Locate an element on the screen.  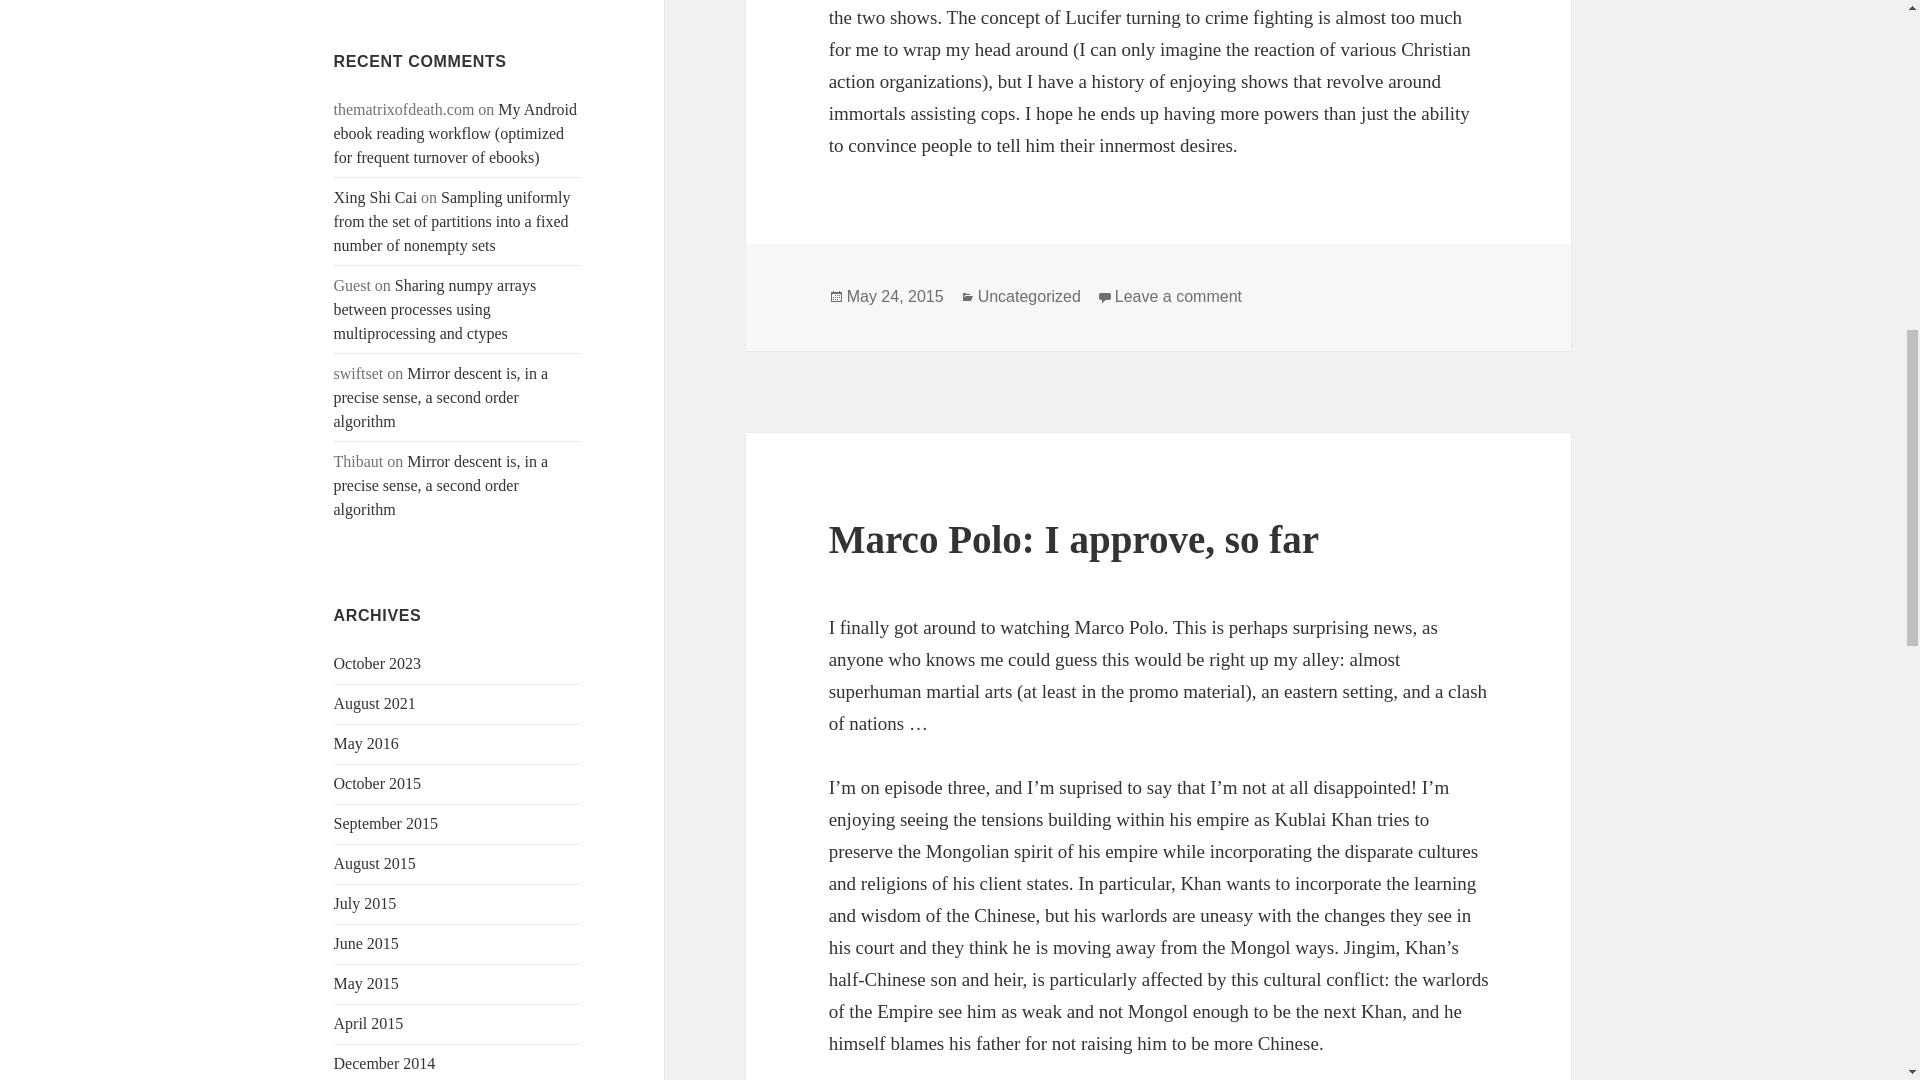
August 2021 is located at coordinates (375, 703).